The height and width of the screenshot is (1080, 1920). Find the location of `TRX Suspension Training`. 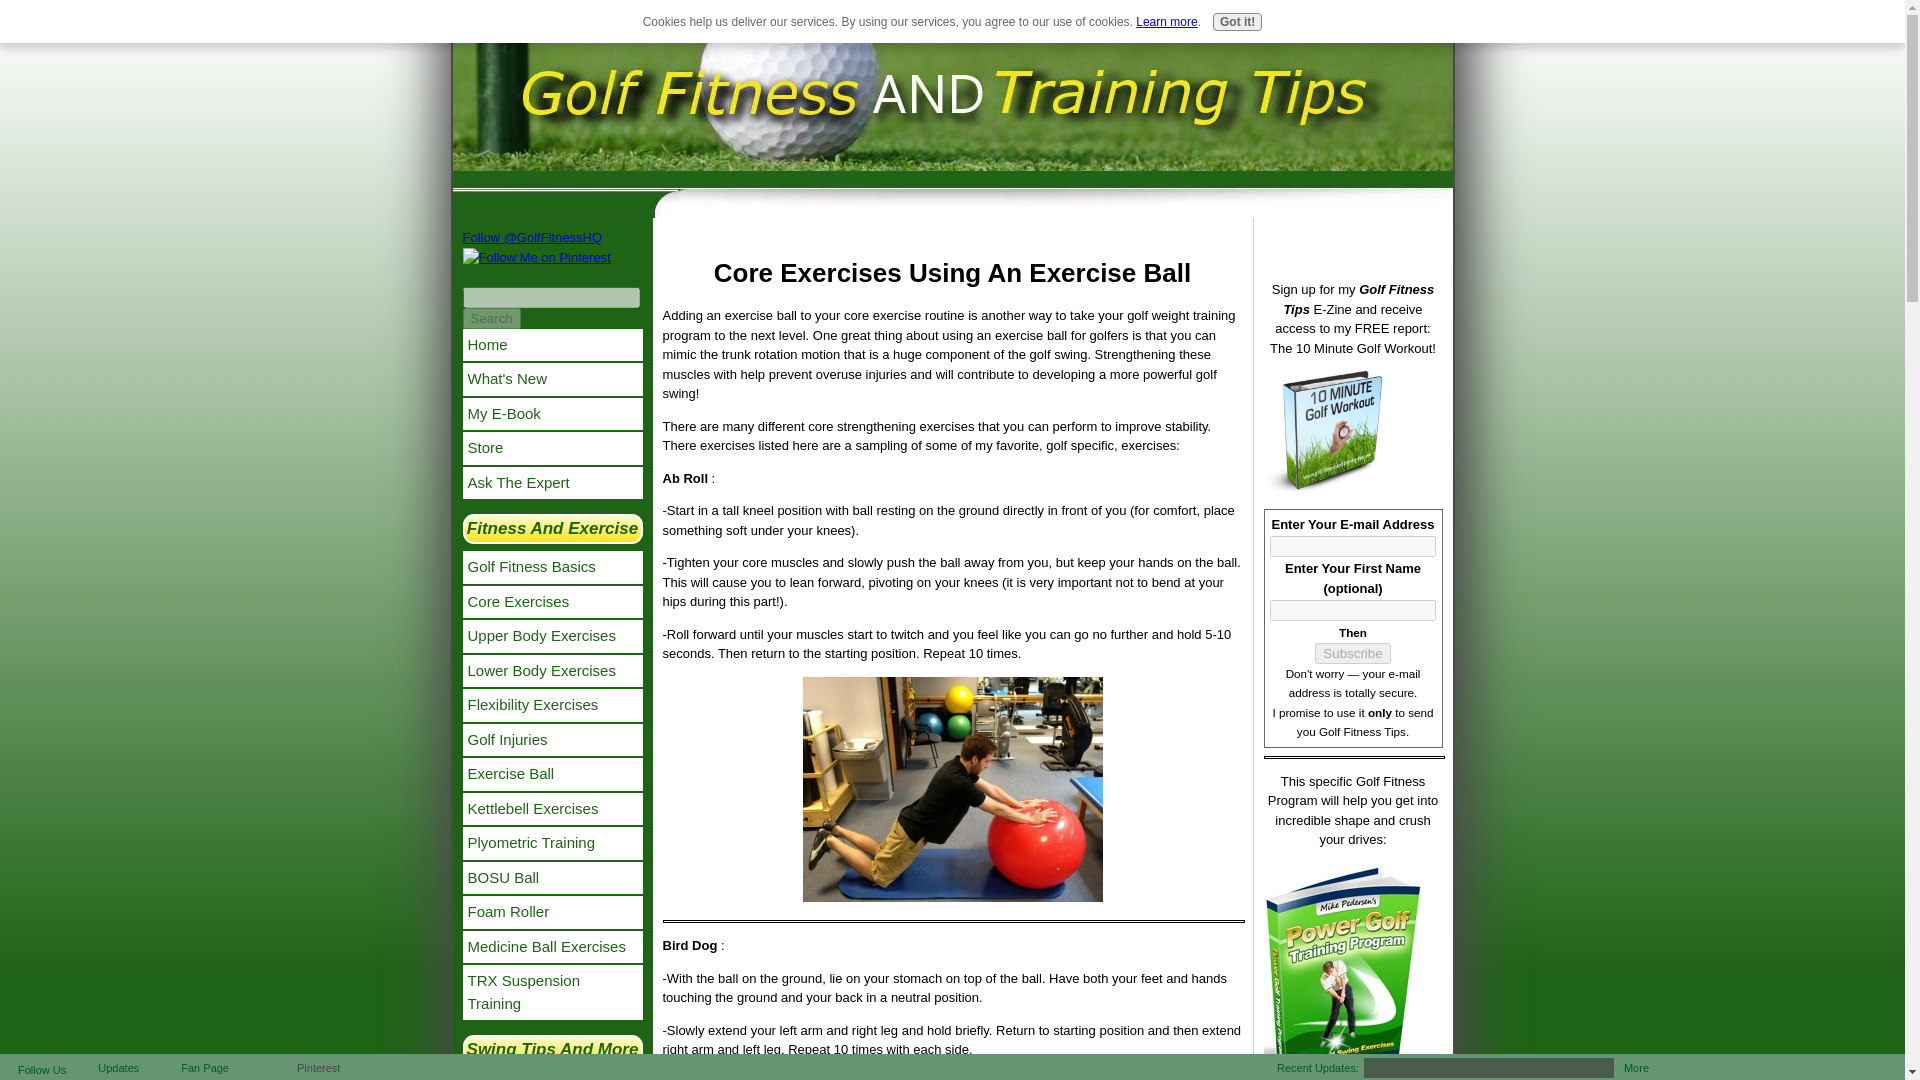

TRX Suspension Training is located at coordinates (552, 992).